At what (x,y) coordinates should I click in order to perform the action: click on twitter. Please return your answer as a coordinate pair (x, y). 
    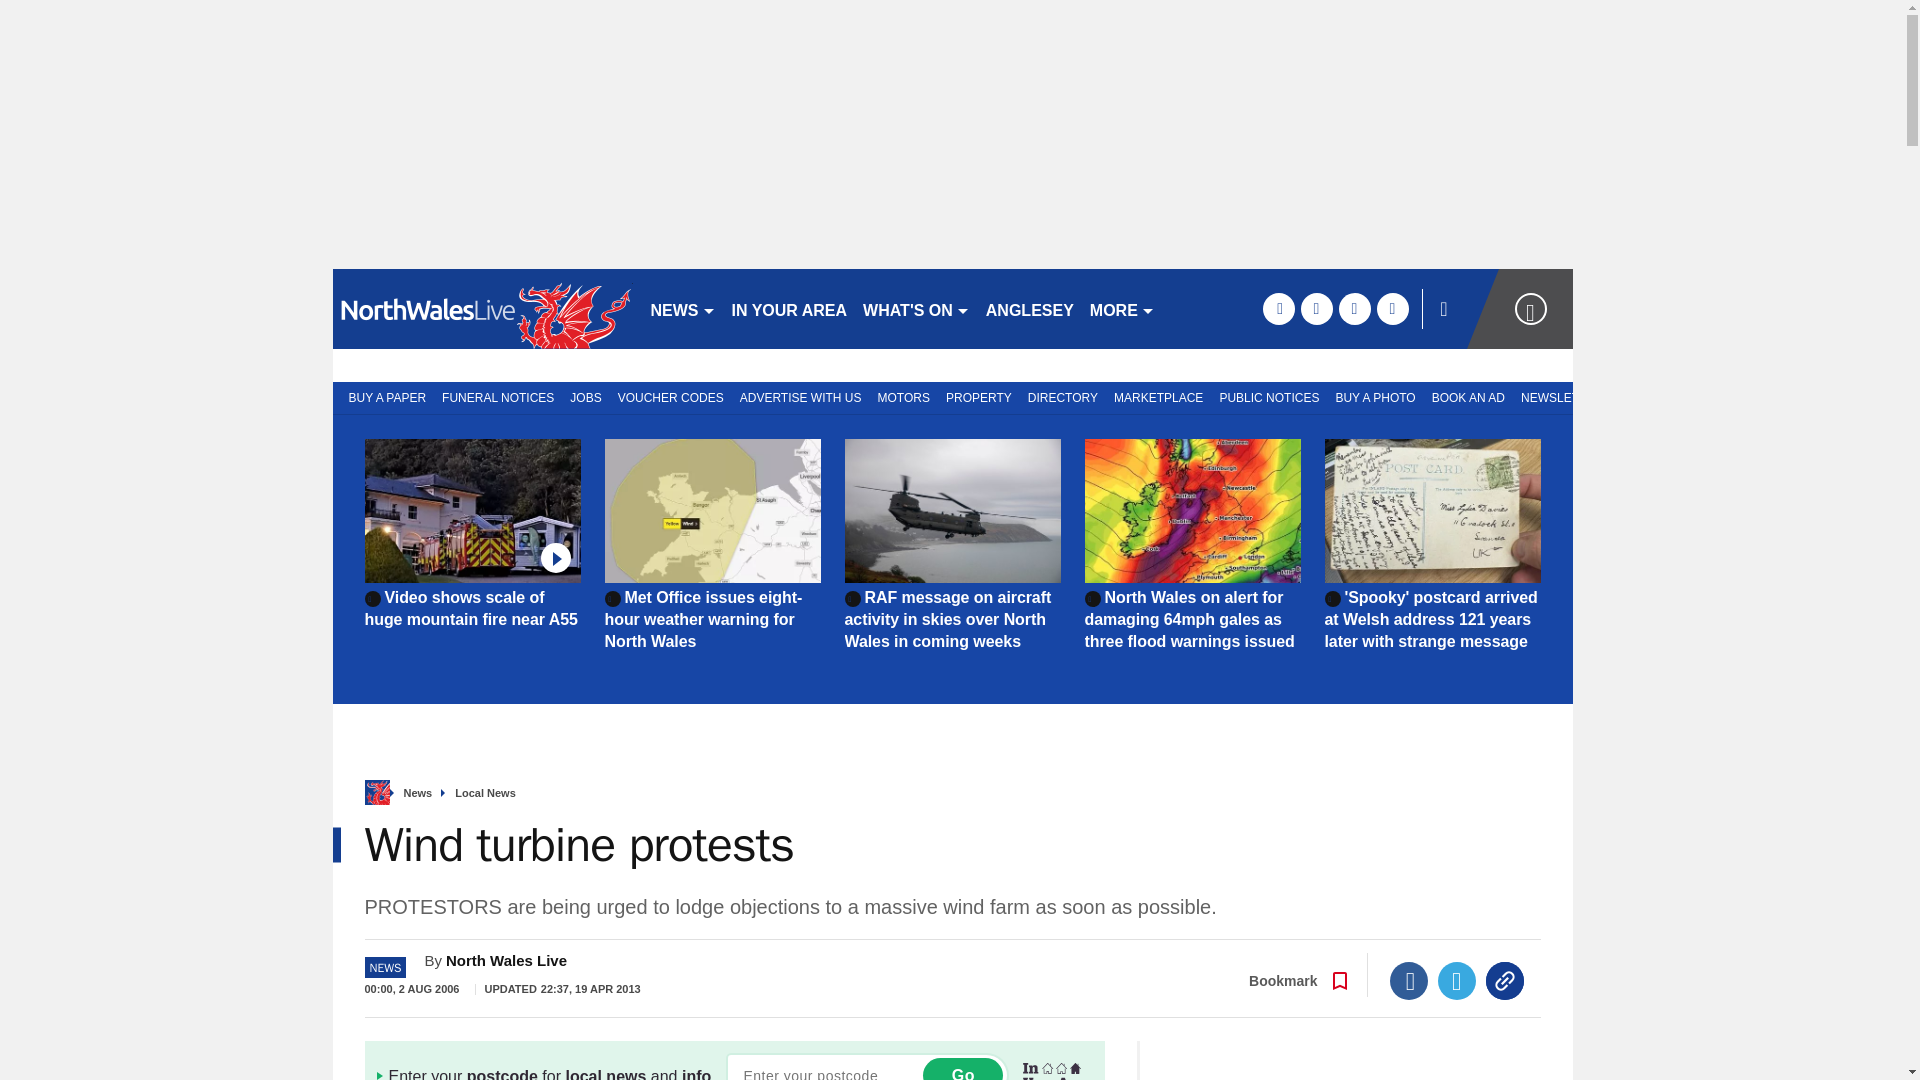
    Looking at the image, I should click on (1316, 308).